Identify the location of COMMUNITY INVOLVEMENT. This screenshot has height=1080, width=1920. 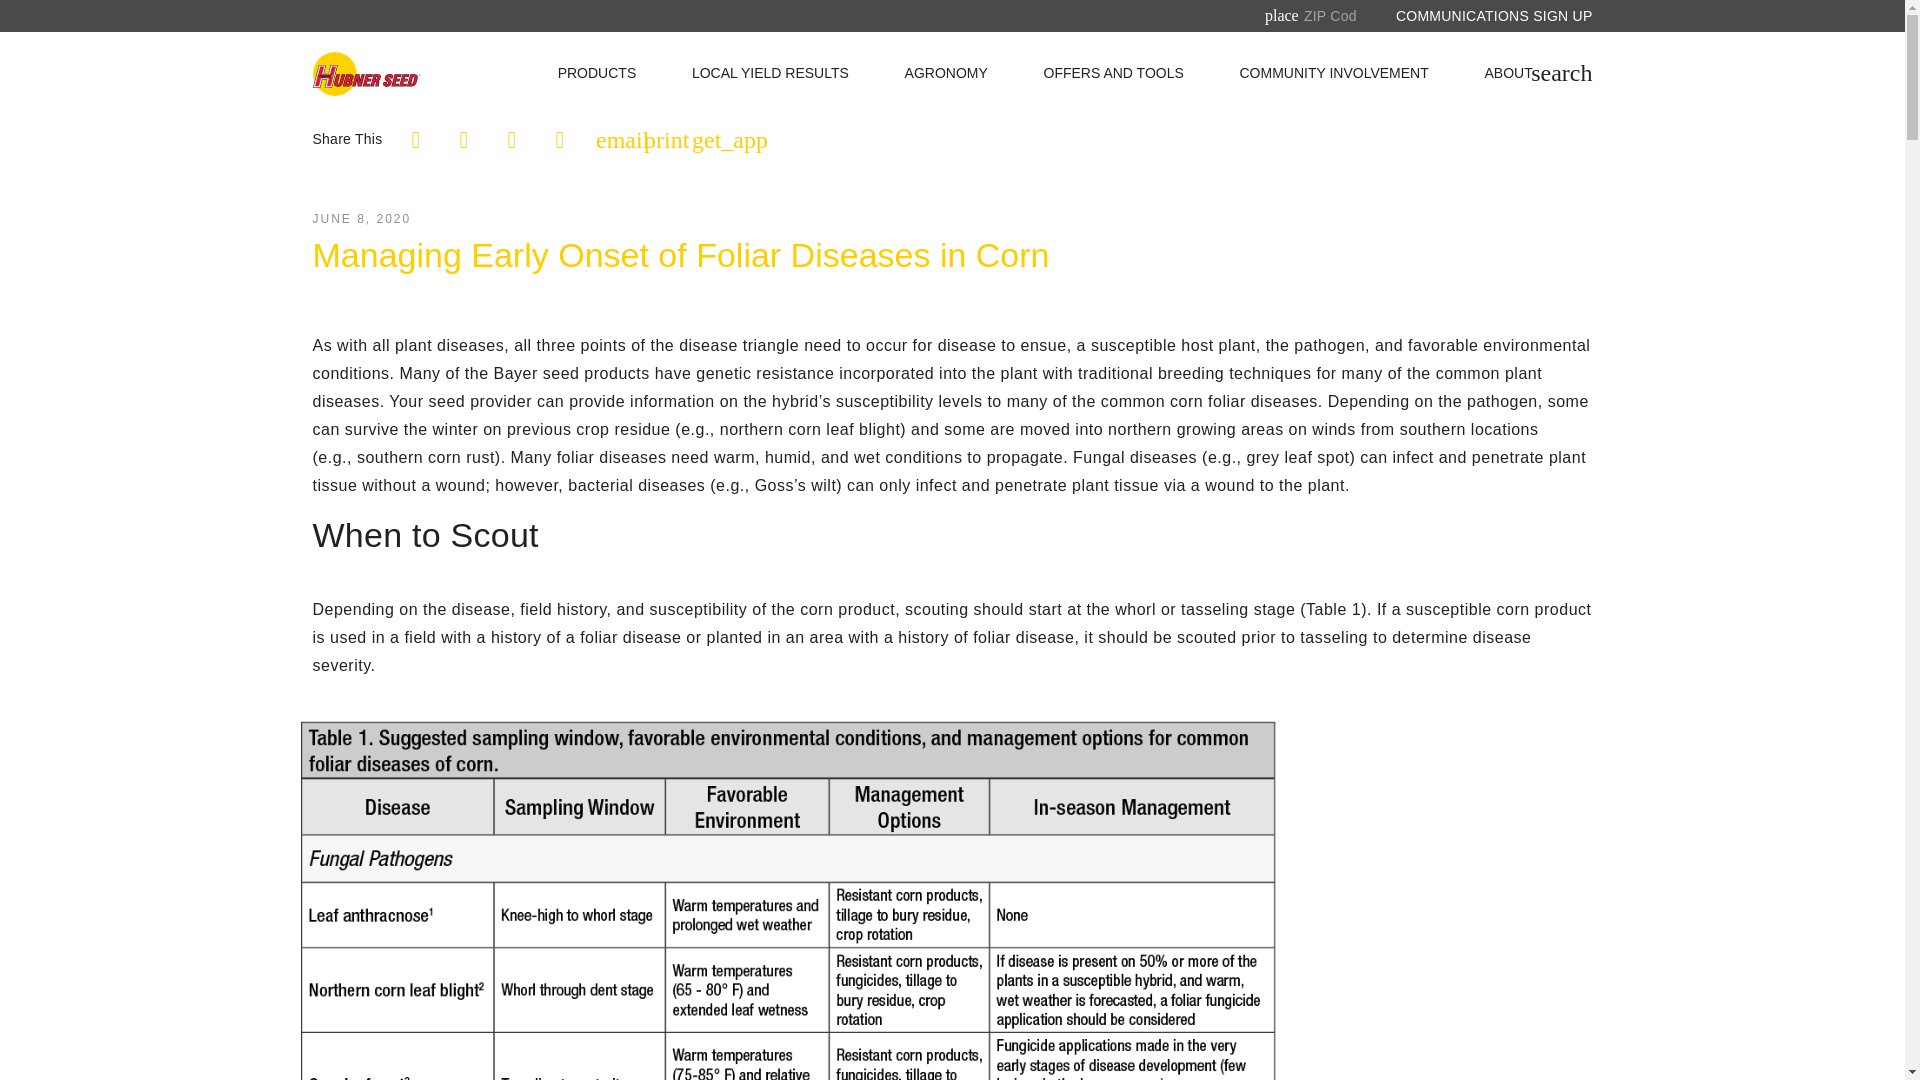
(1334, 74).